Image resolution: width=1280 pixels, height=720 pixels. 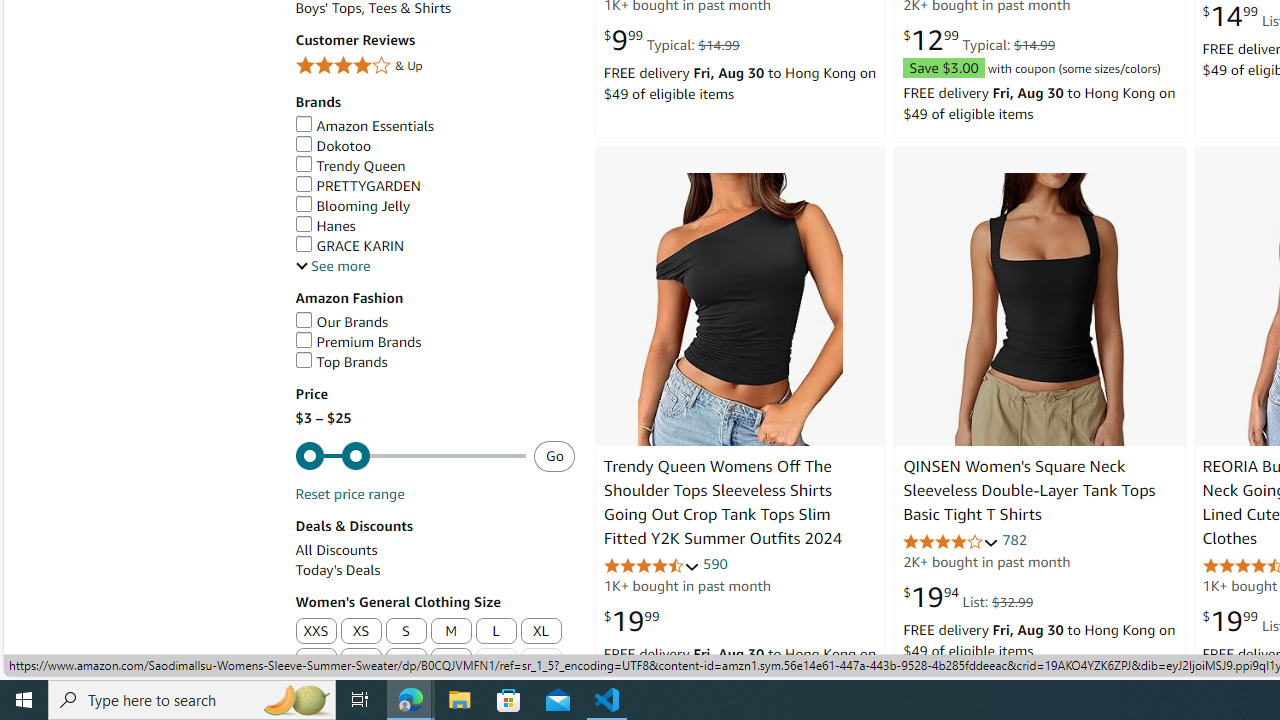 I want to click on $19.94 List: $32.99, so click(x=968, y=596).